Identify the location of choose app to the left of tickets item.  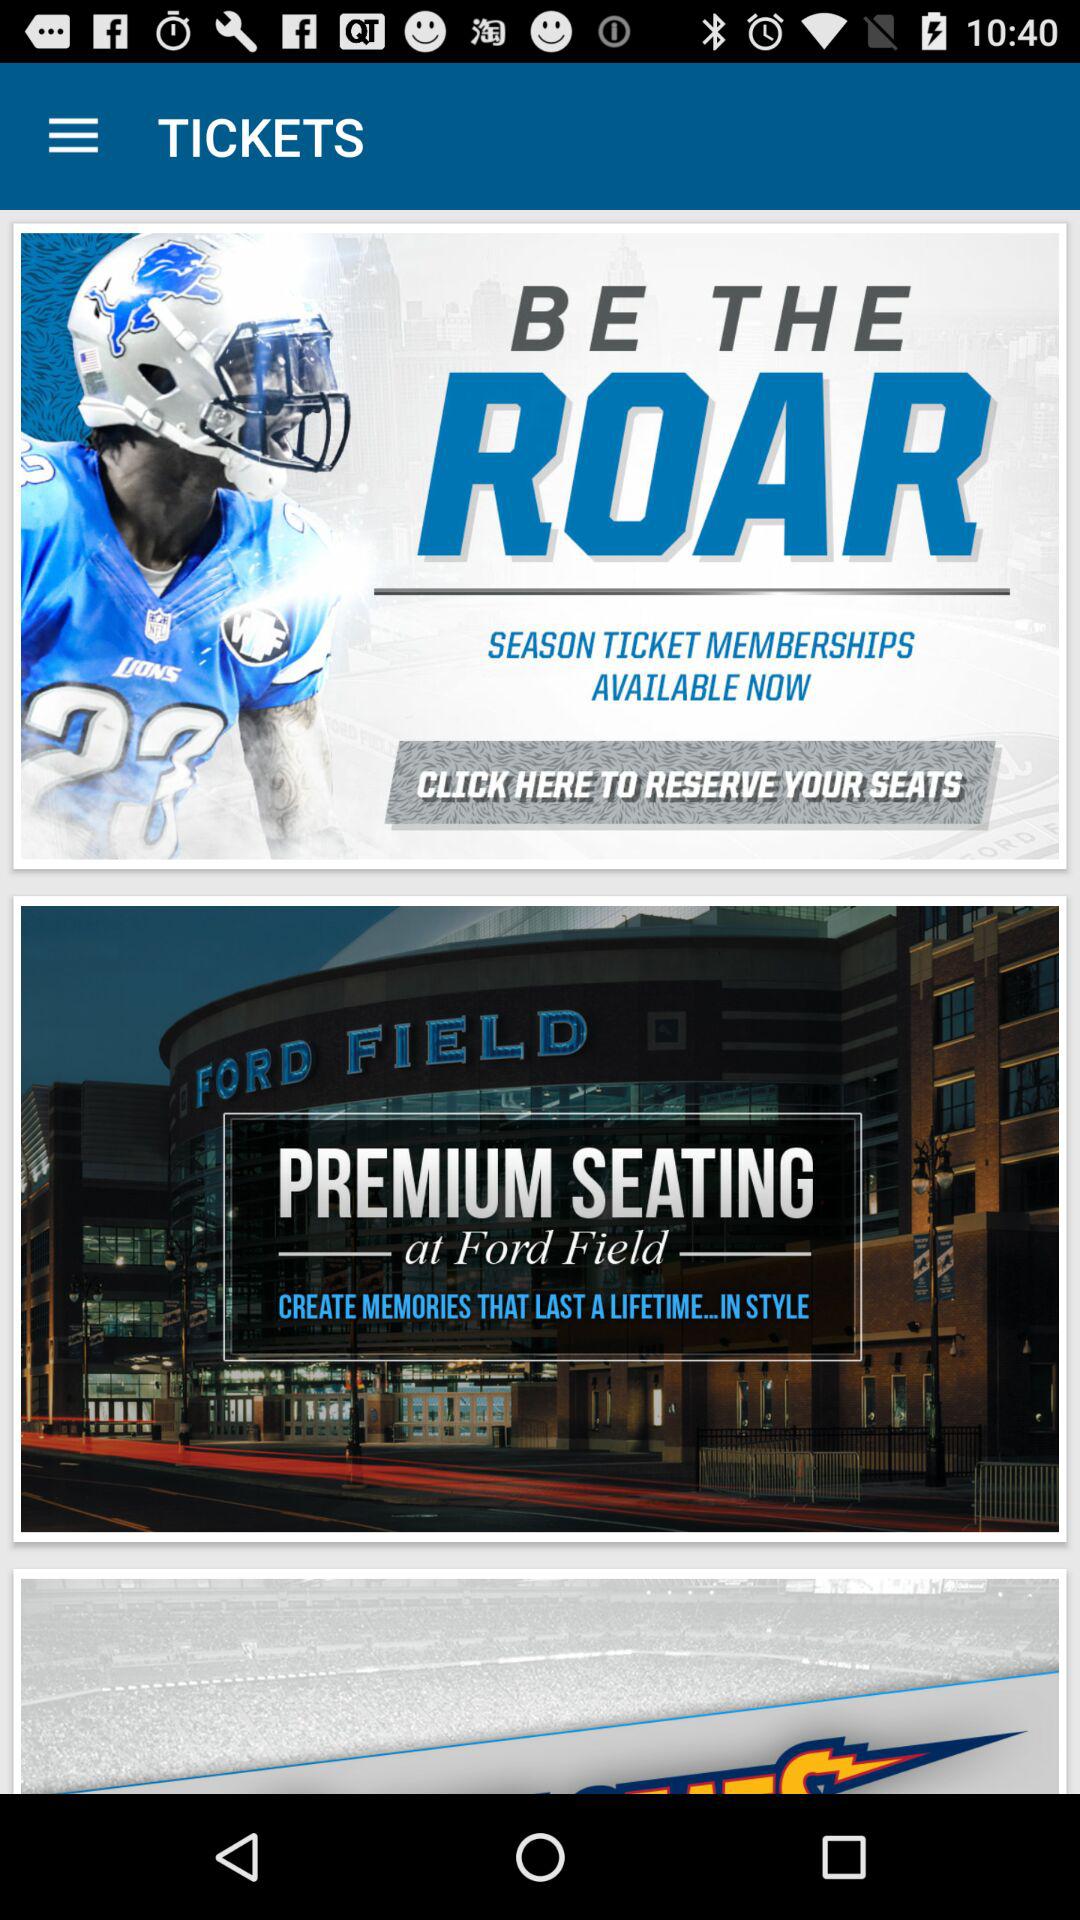
(73, 136).